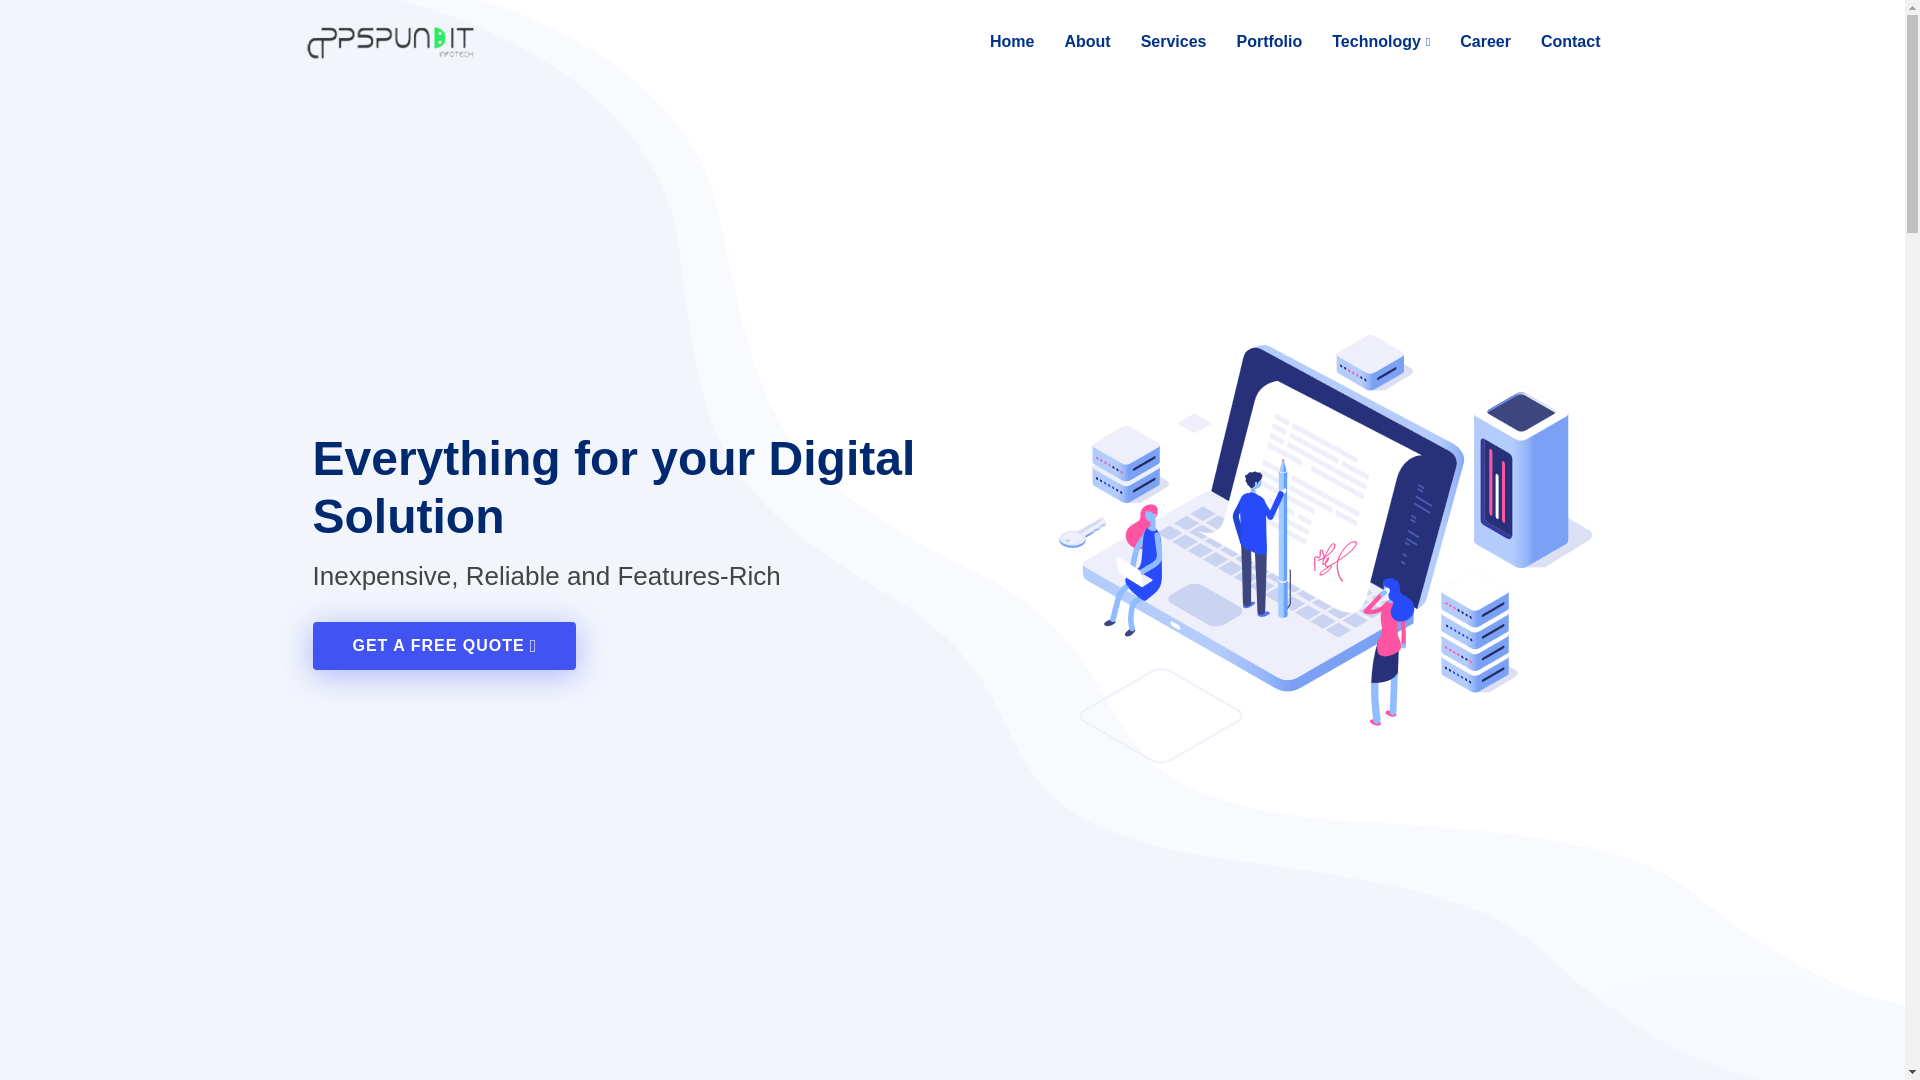 This screenshot has height=1080, width=1920. What do you see at coordinates (444, 646) in the screenshot?
I see `GET A FREE QUOTE` at bounding box center [444, 646].